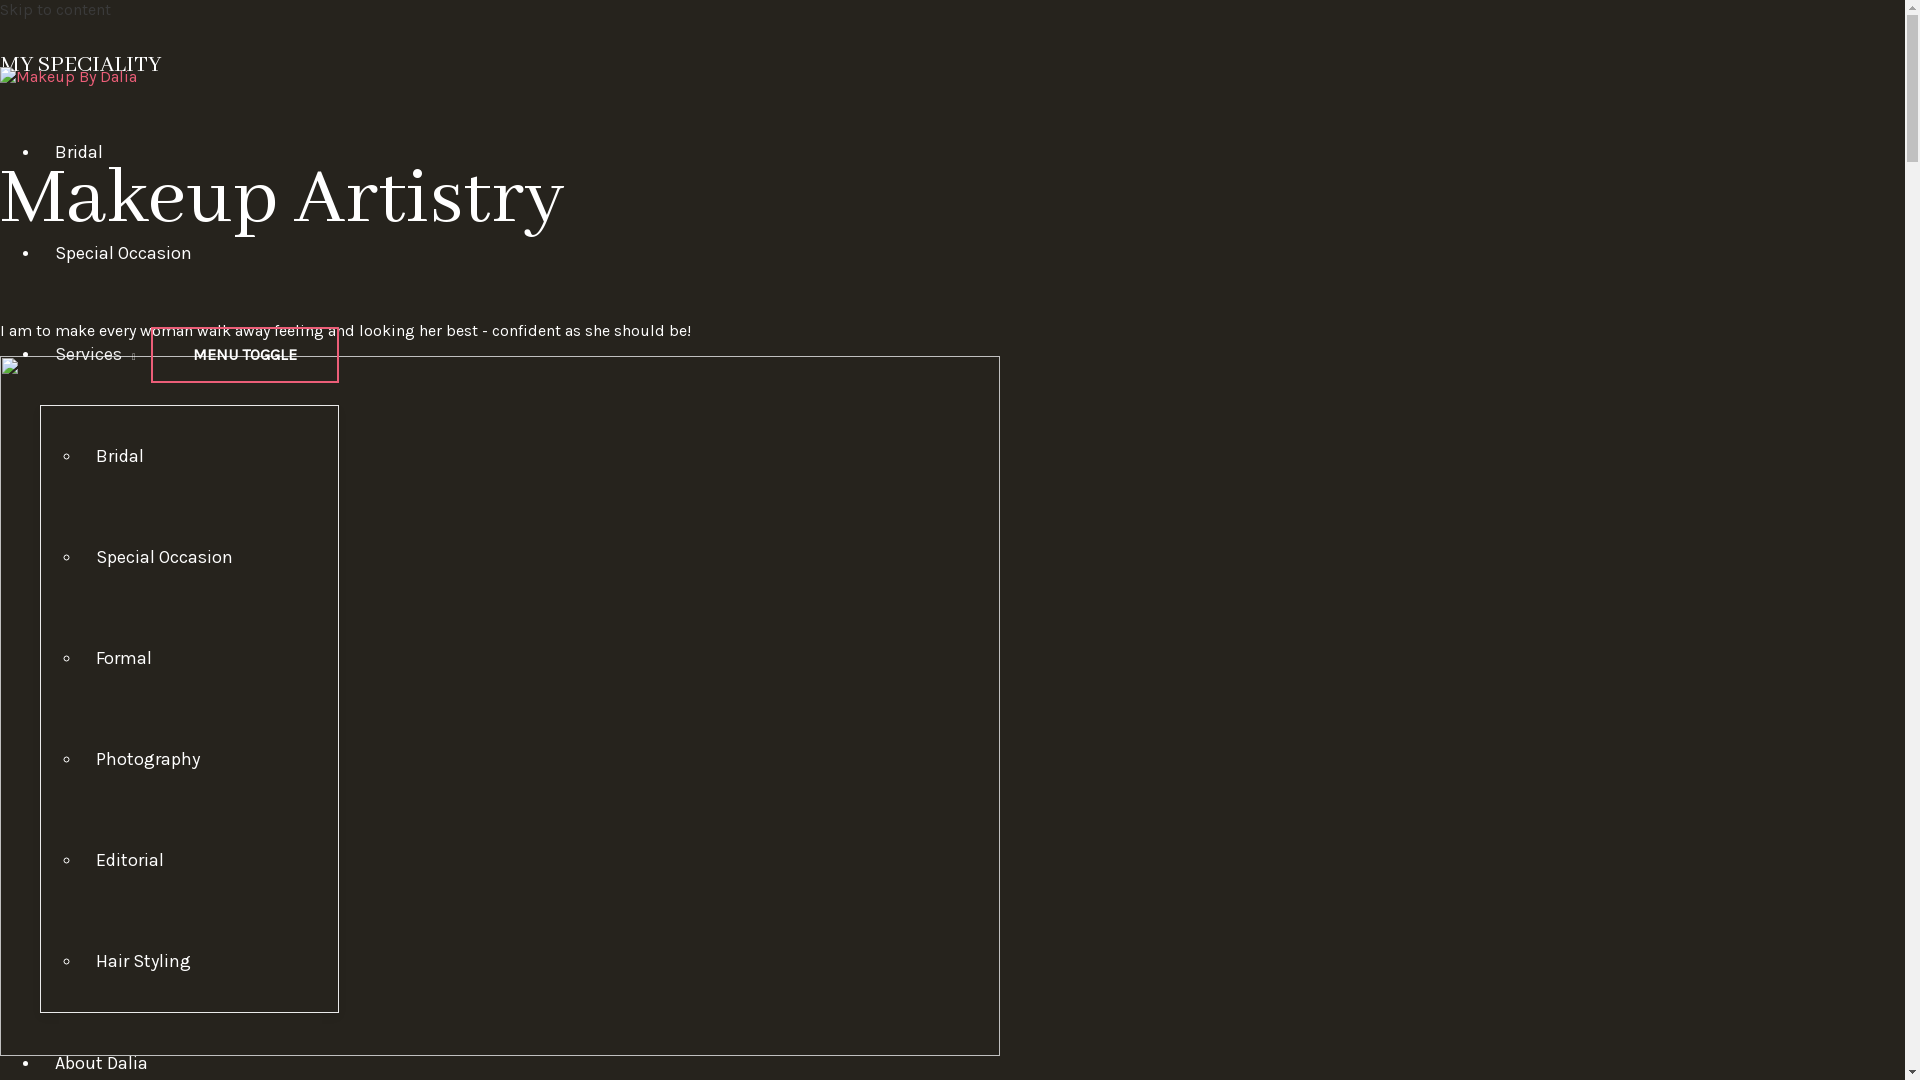 The width and height of the screenshot is (1920, 1080). Describe the element at coordinates (120, 456) in the screenshot. I see `Bridal` at that location.